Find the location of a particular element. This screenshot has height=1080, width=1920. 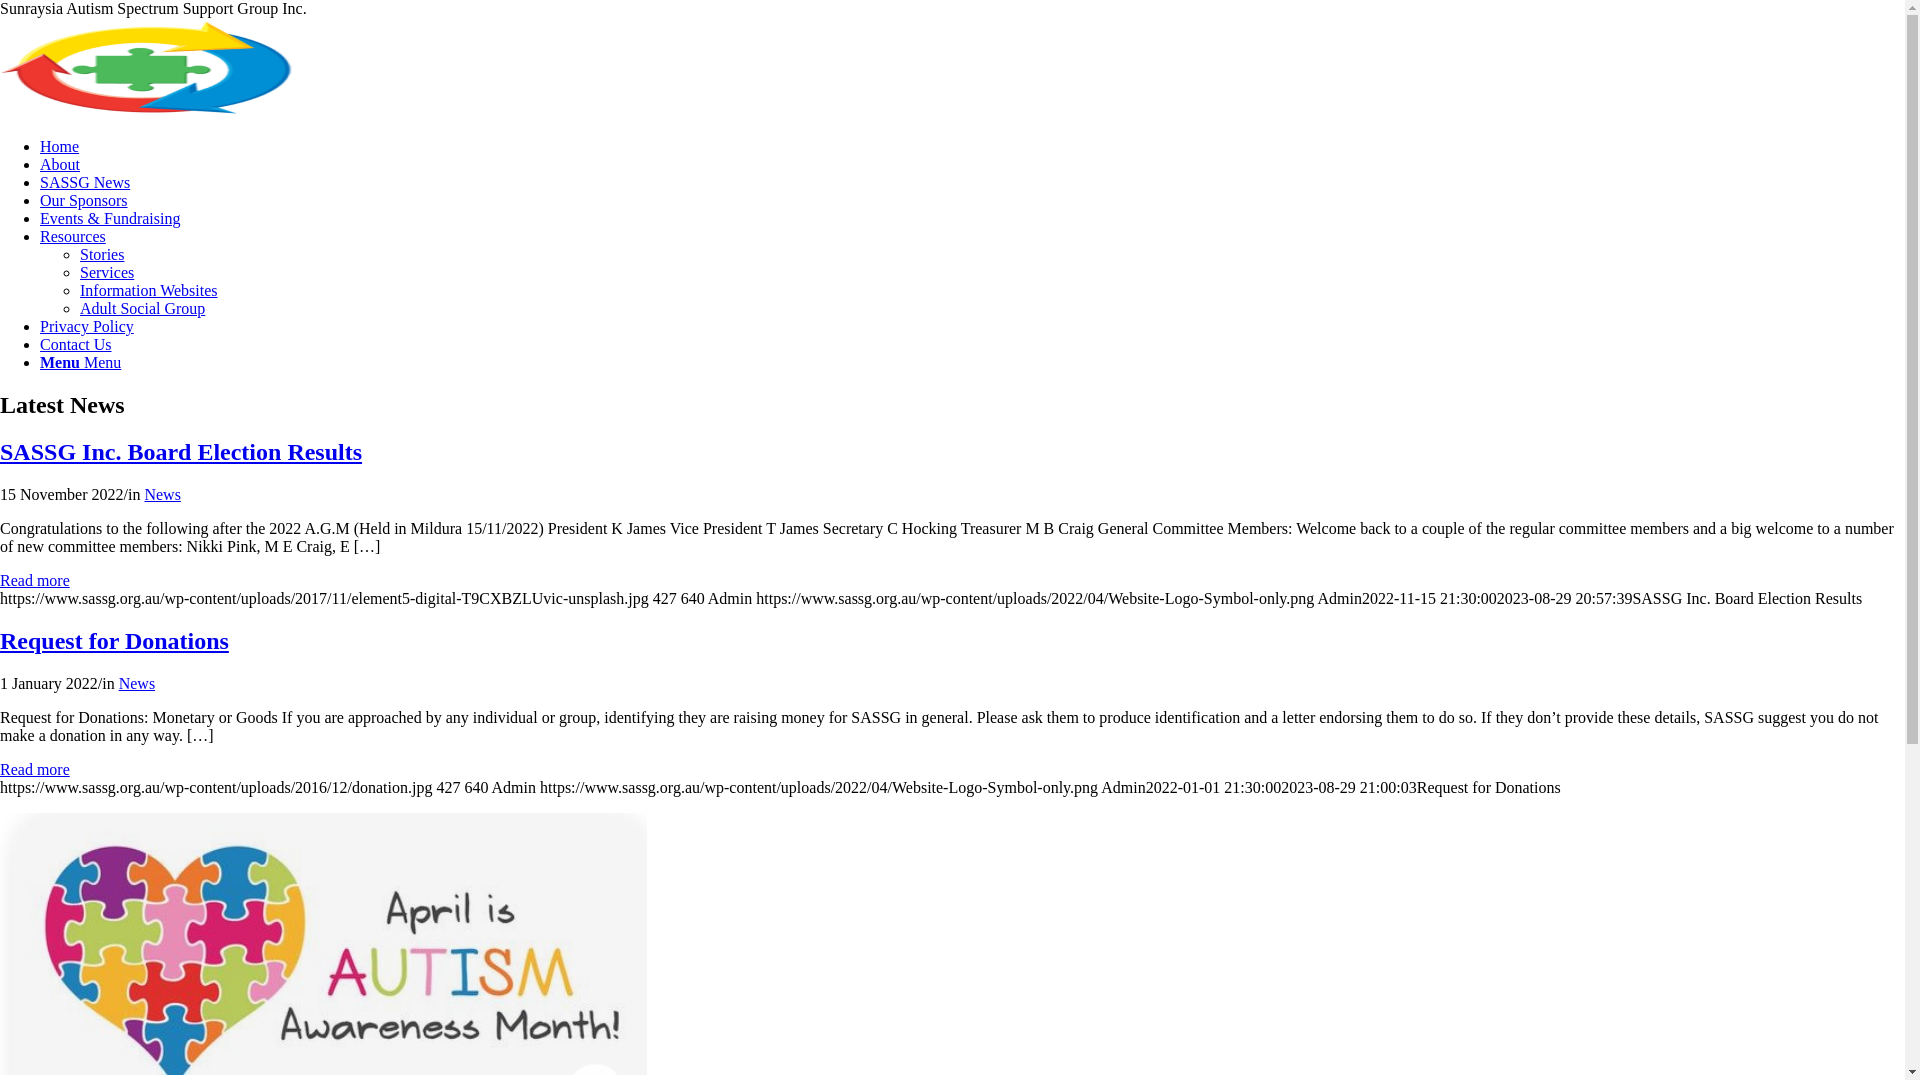

Read more is located at coordinates (35, 770).